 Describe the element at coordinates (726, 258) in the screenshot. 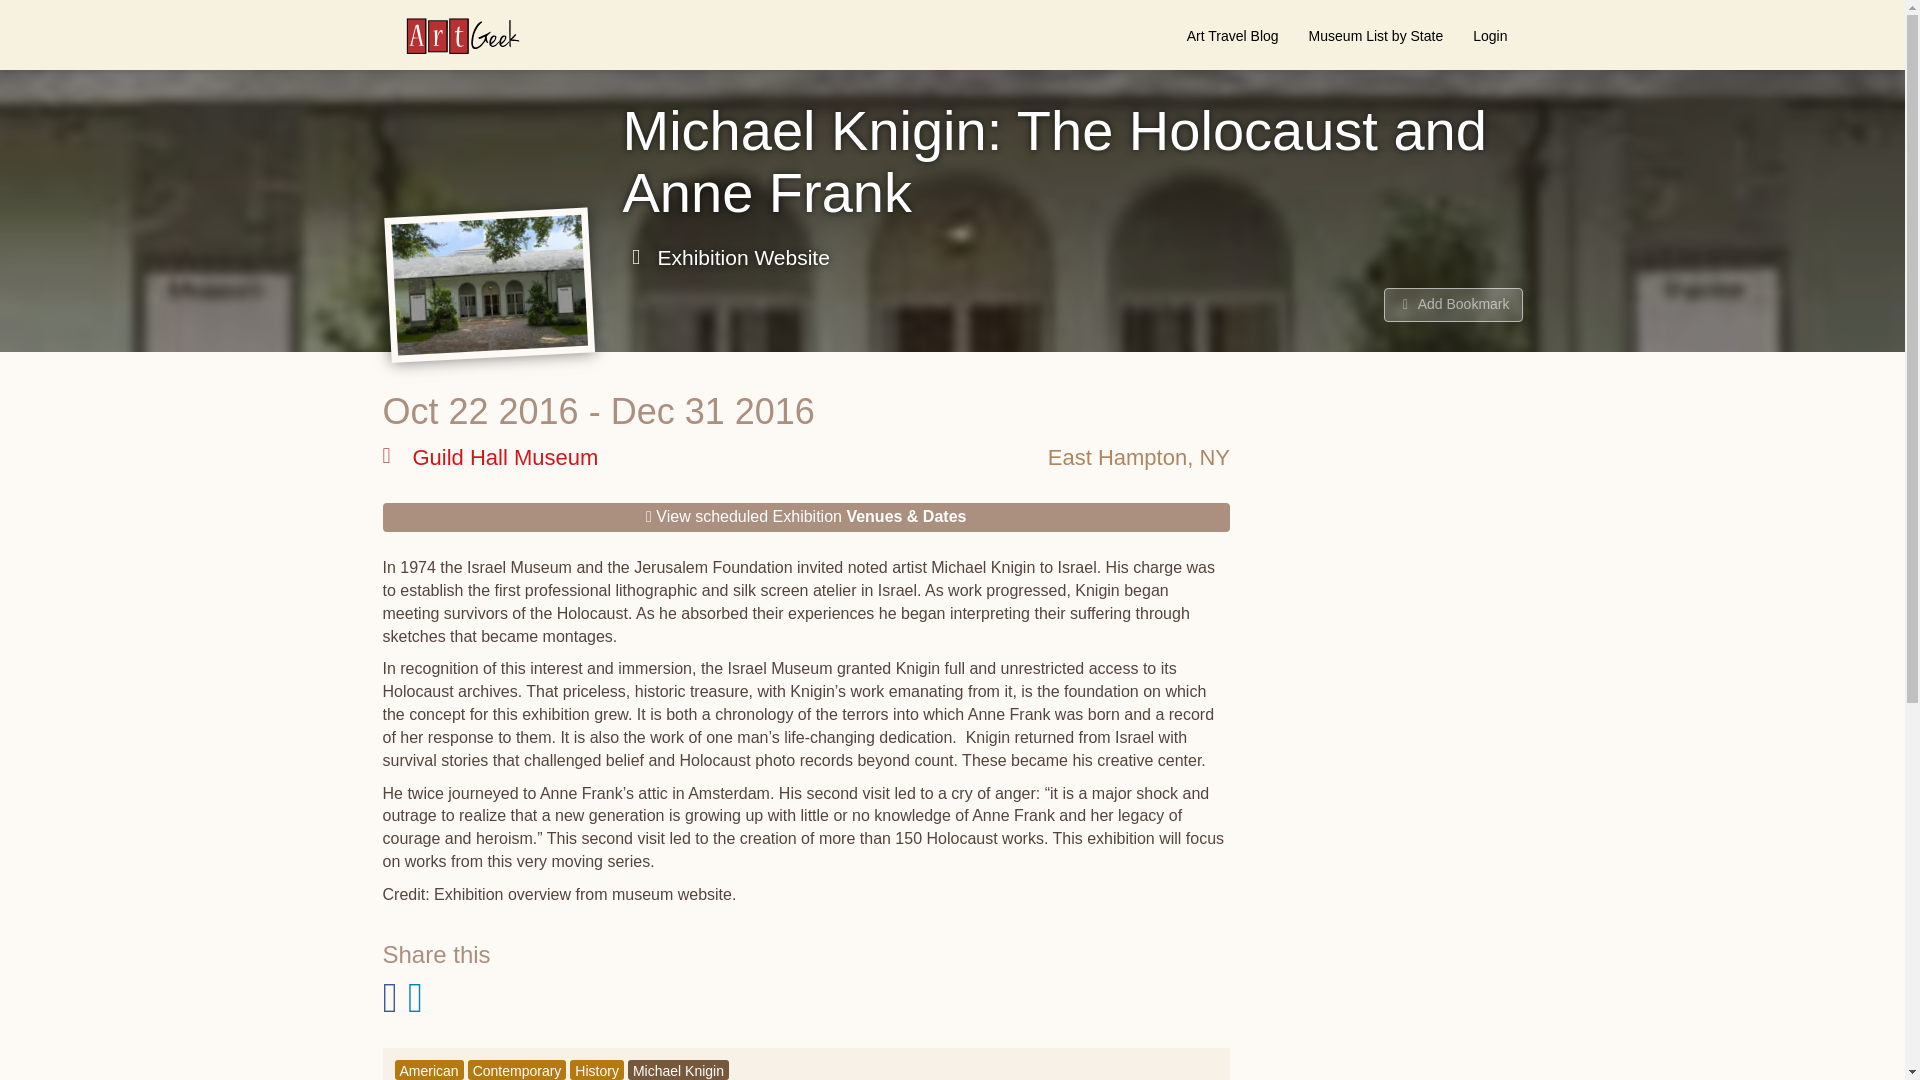

I see `Exhibition Website` at that location.